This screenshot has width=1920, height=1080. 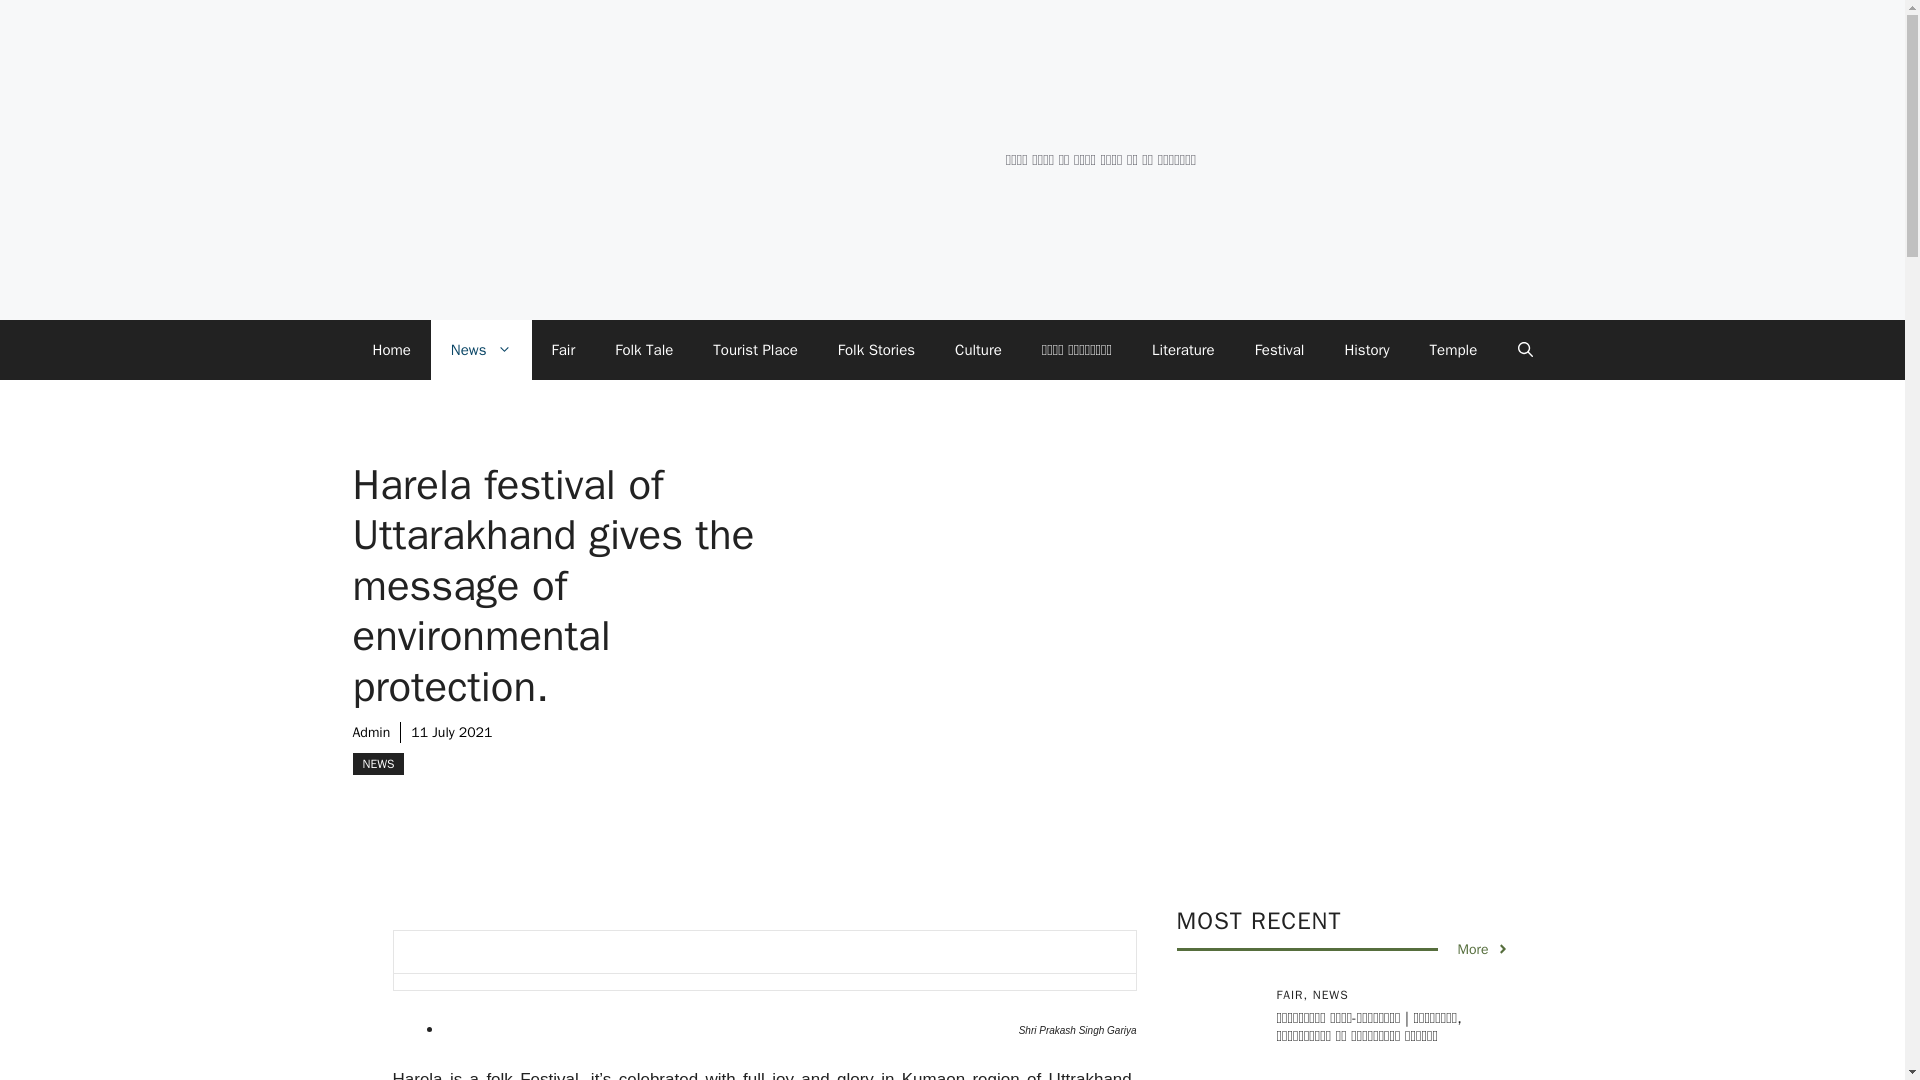 What do you see at coordinates (377, 764) in the screenshot?
I see `NEWS` at bounding box center [377, 764].